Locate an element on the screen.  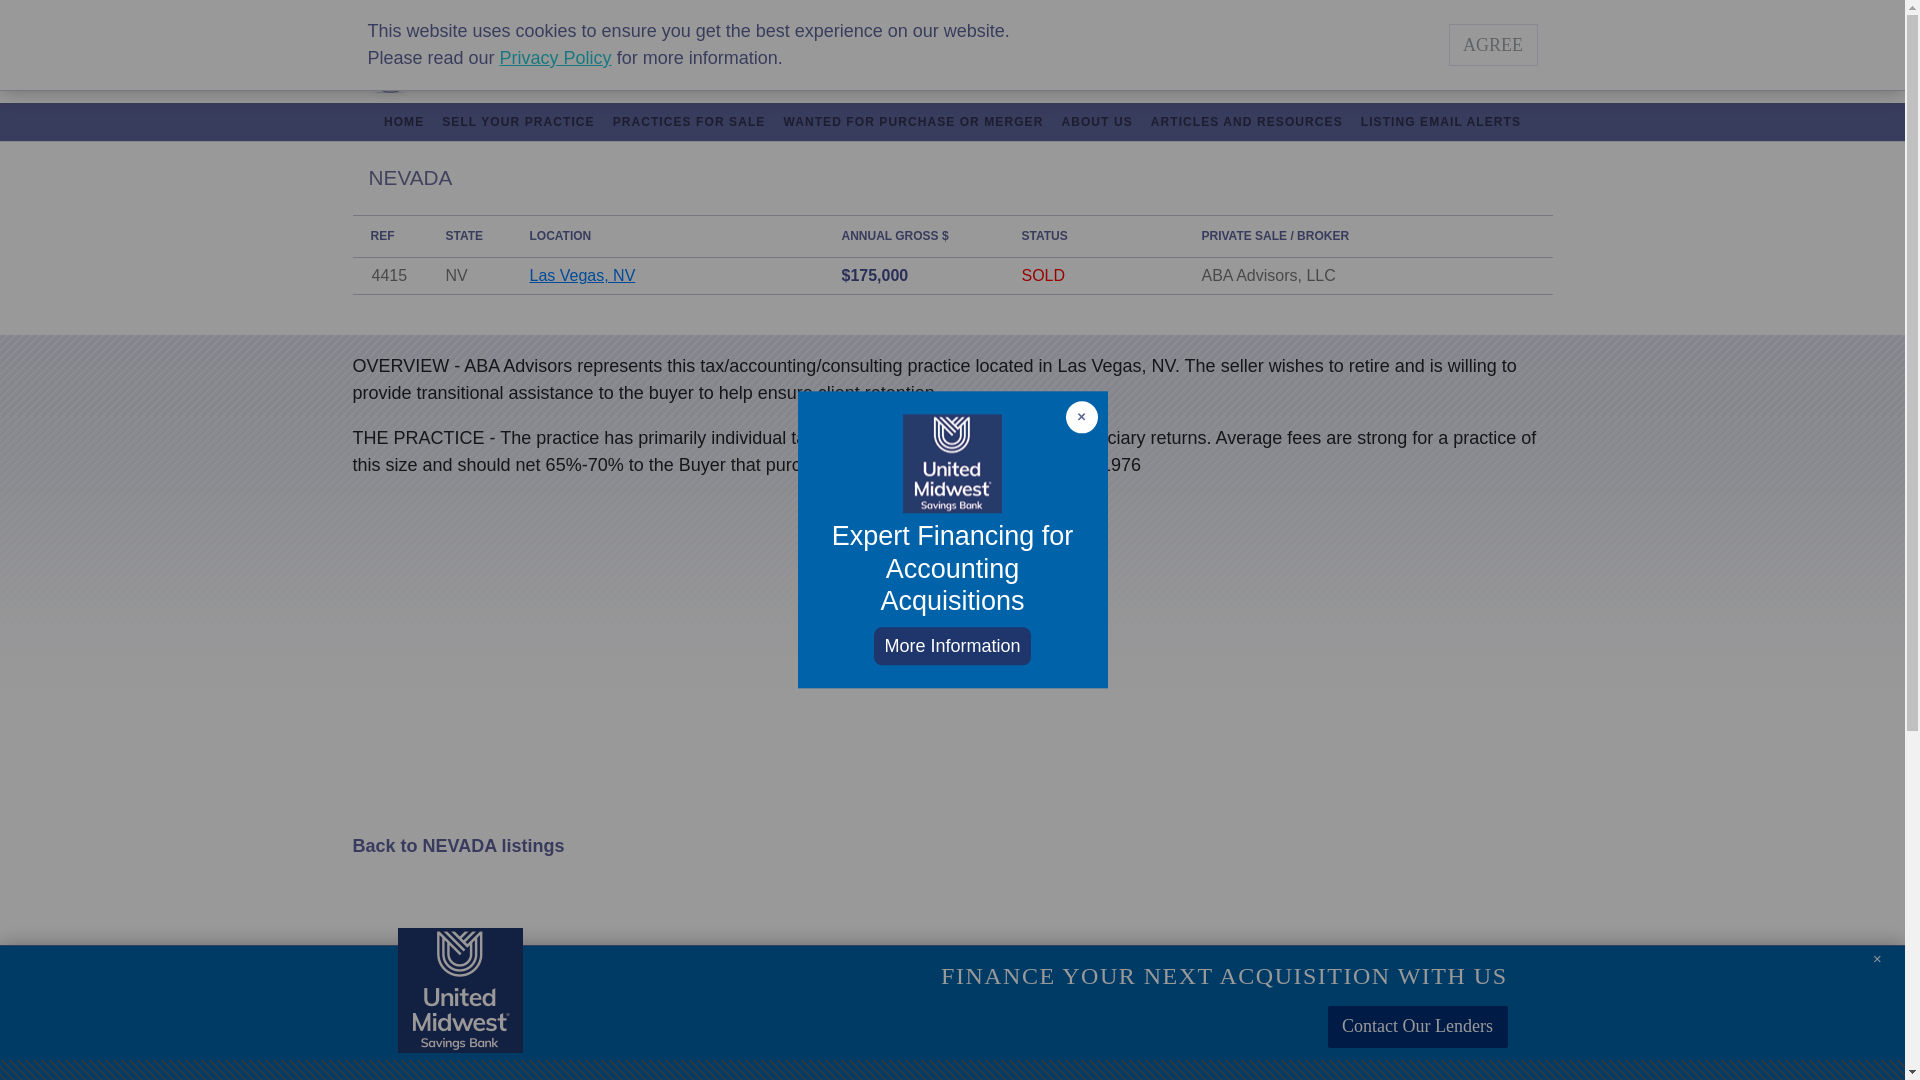
AGREE is located at coordinates (1492, 44).